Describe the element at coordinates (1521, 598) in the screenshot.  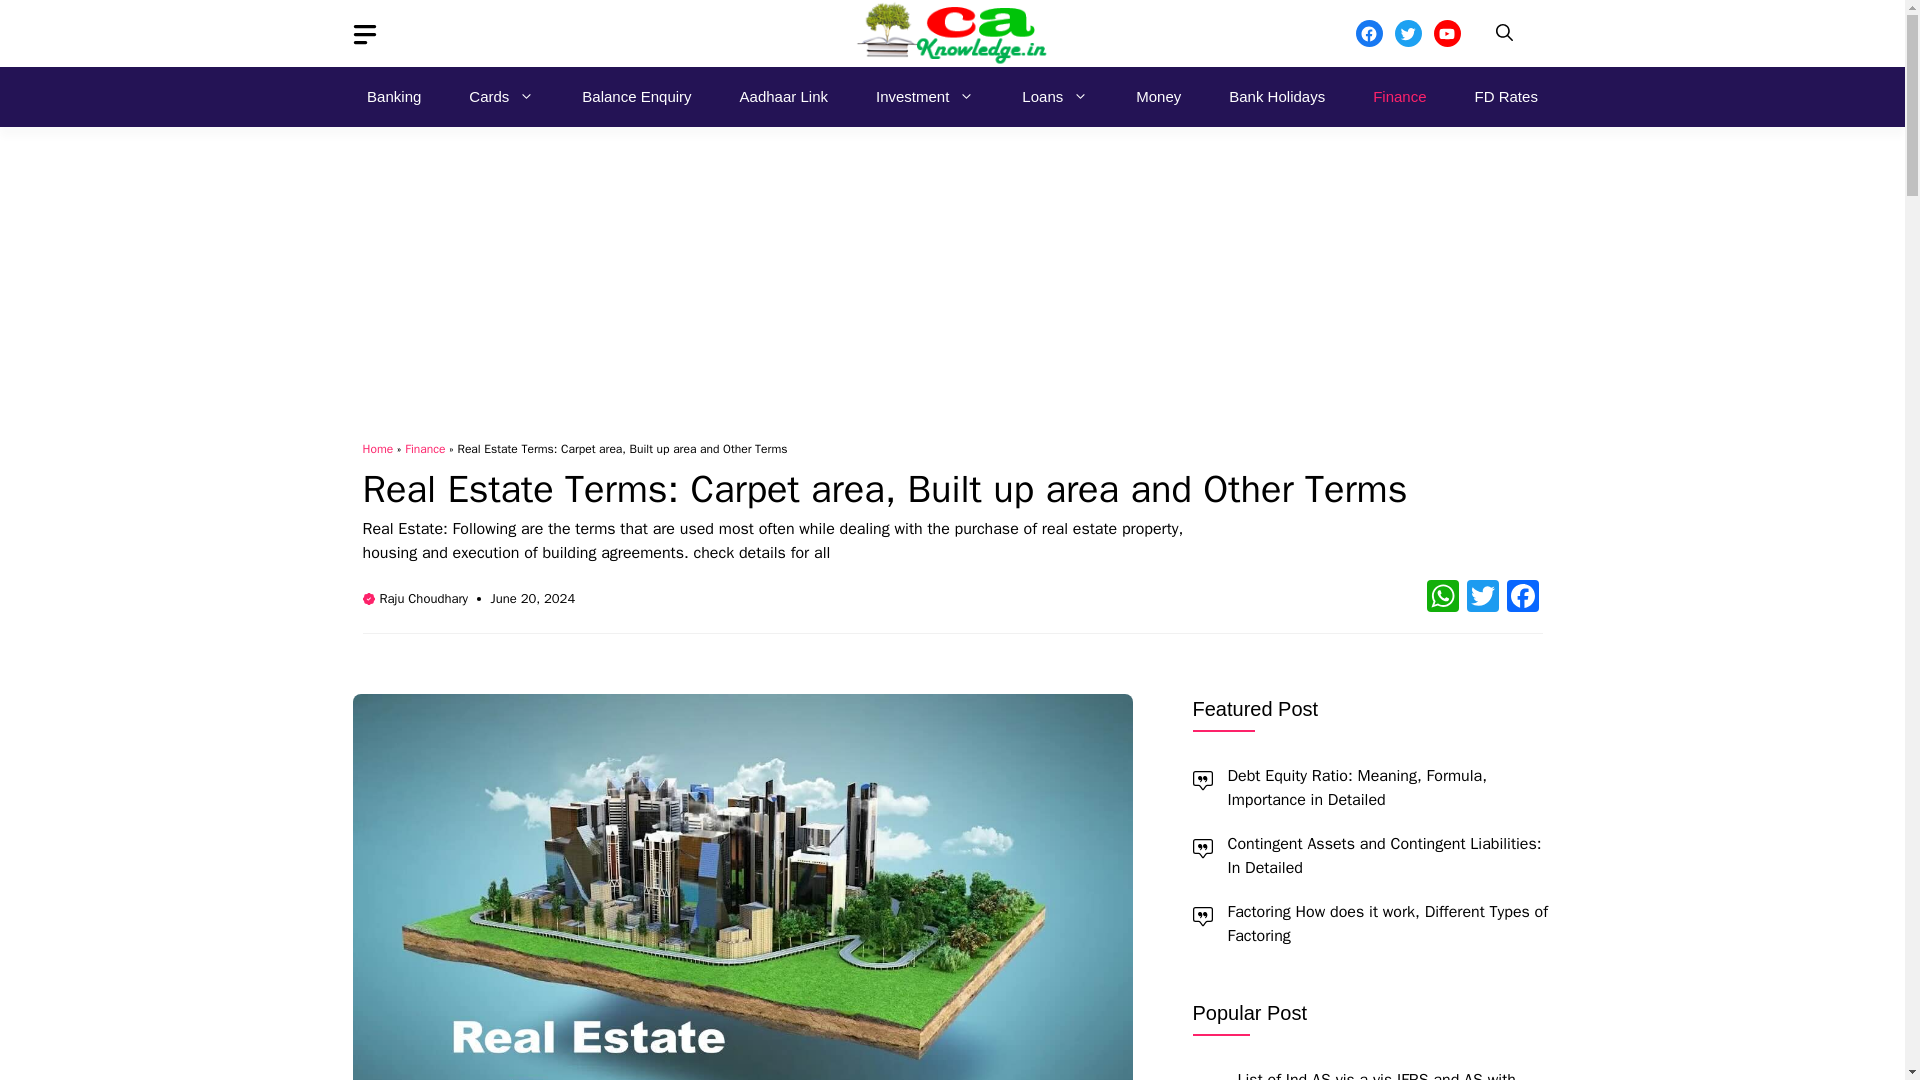
I see `Facebook` at that location.